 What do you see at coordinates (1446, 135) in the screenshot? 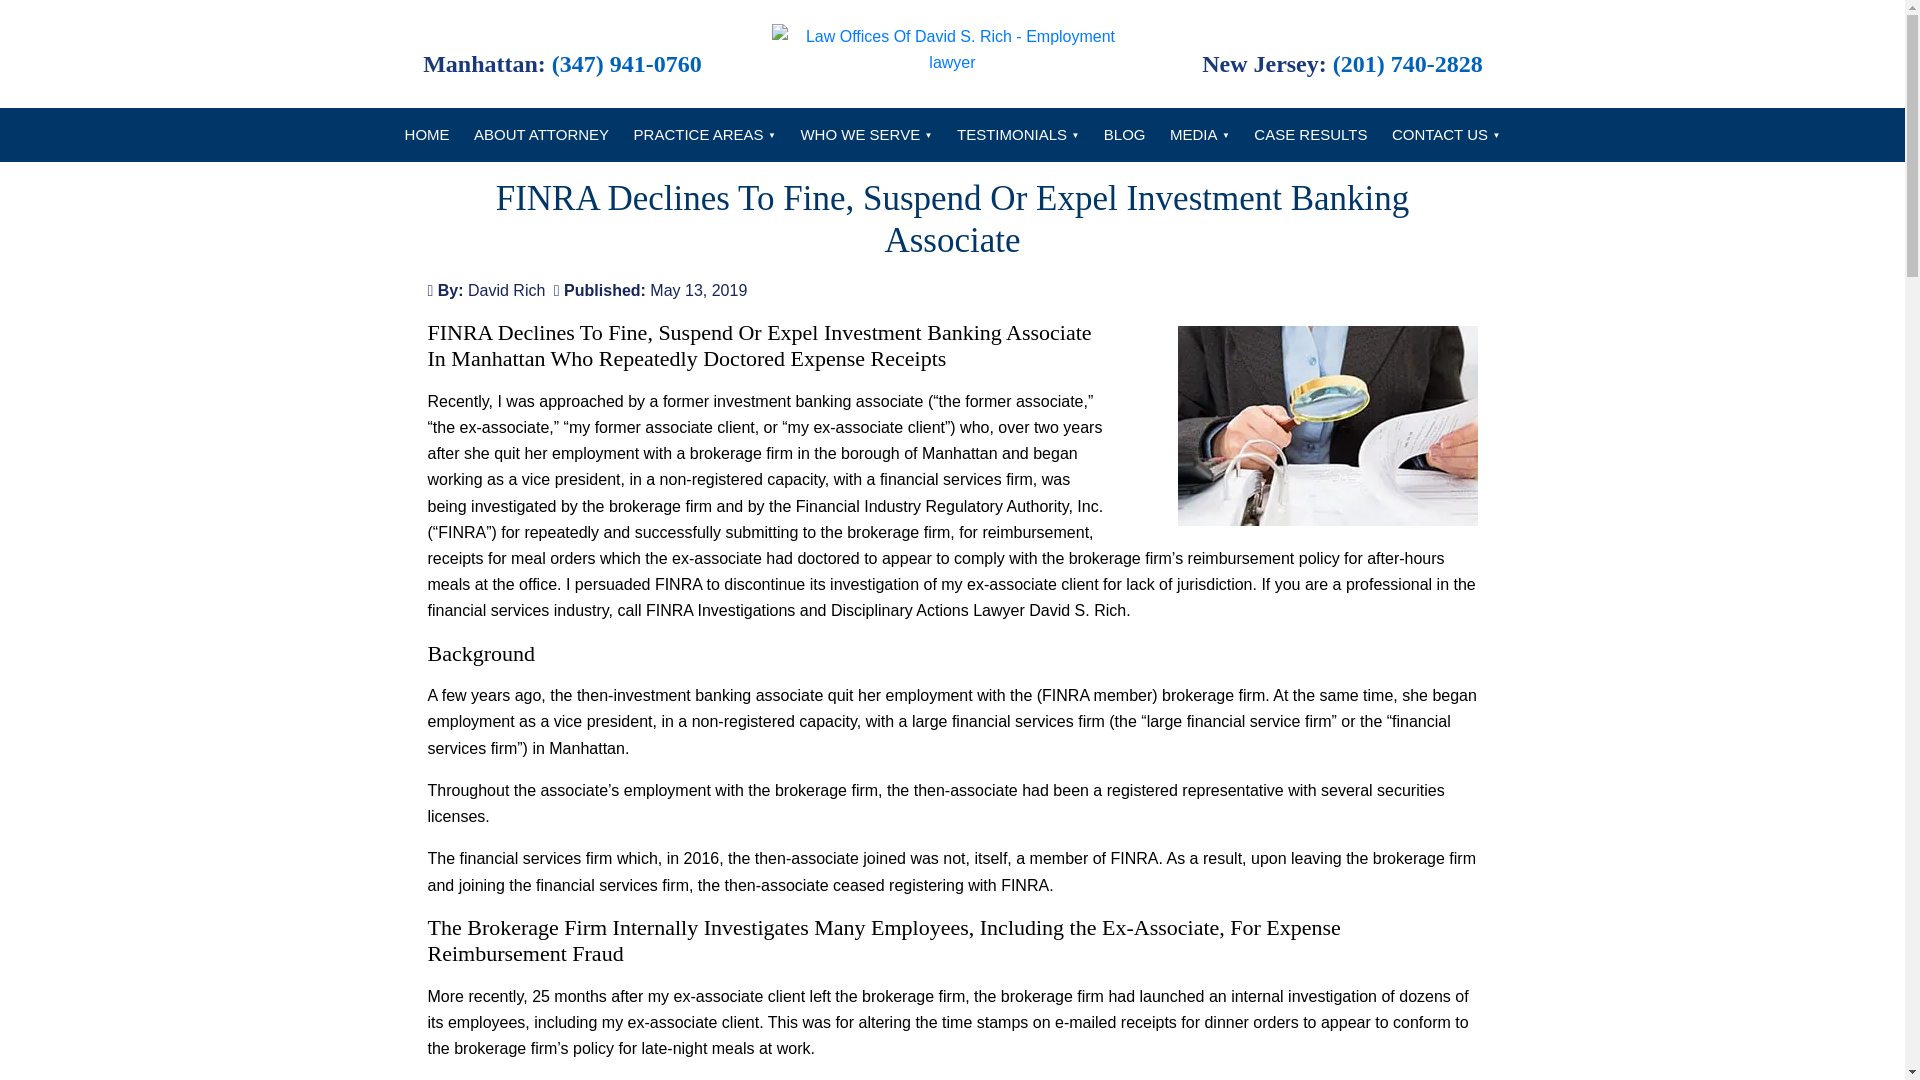
I see `CONTACT US` at bounding box center [1446, 135].